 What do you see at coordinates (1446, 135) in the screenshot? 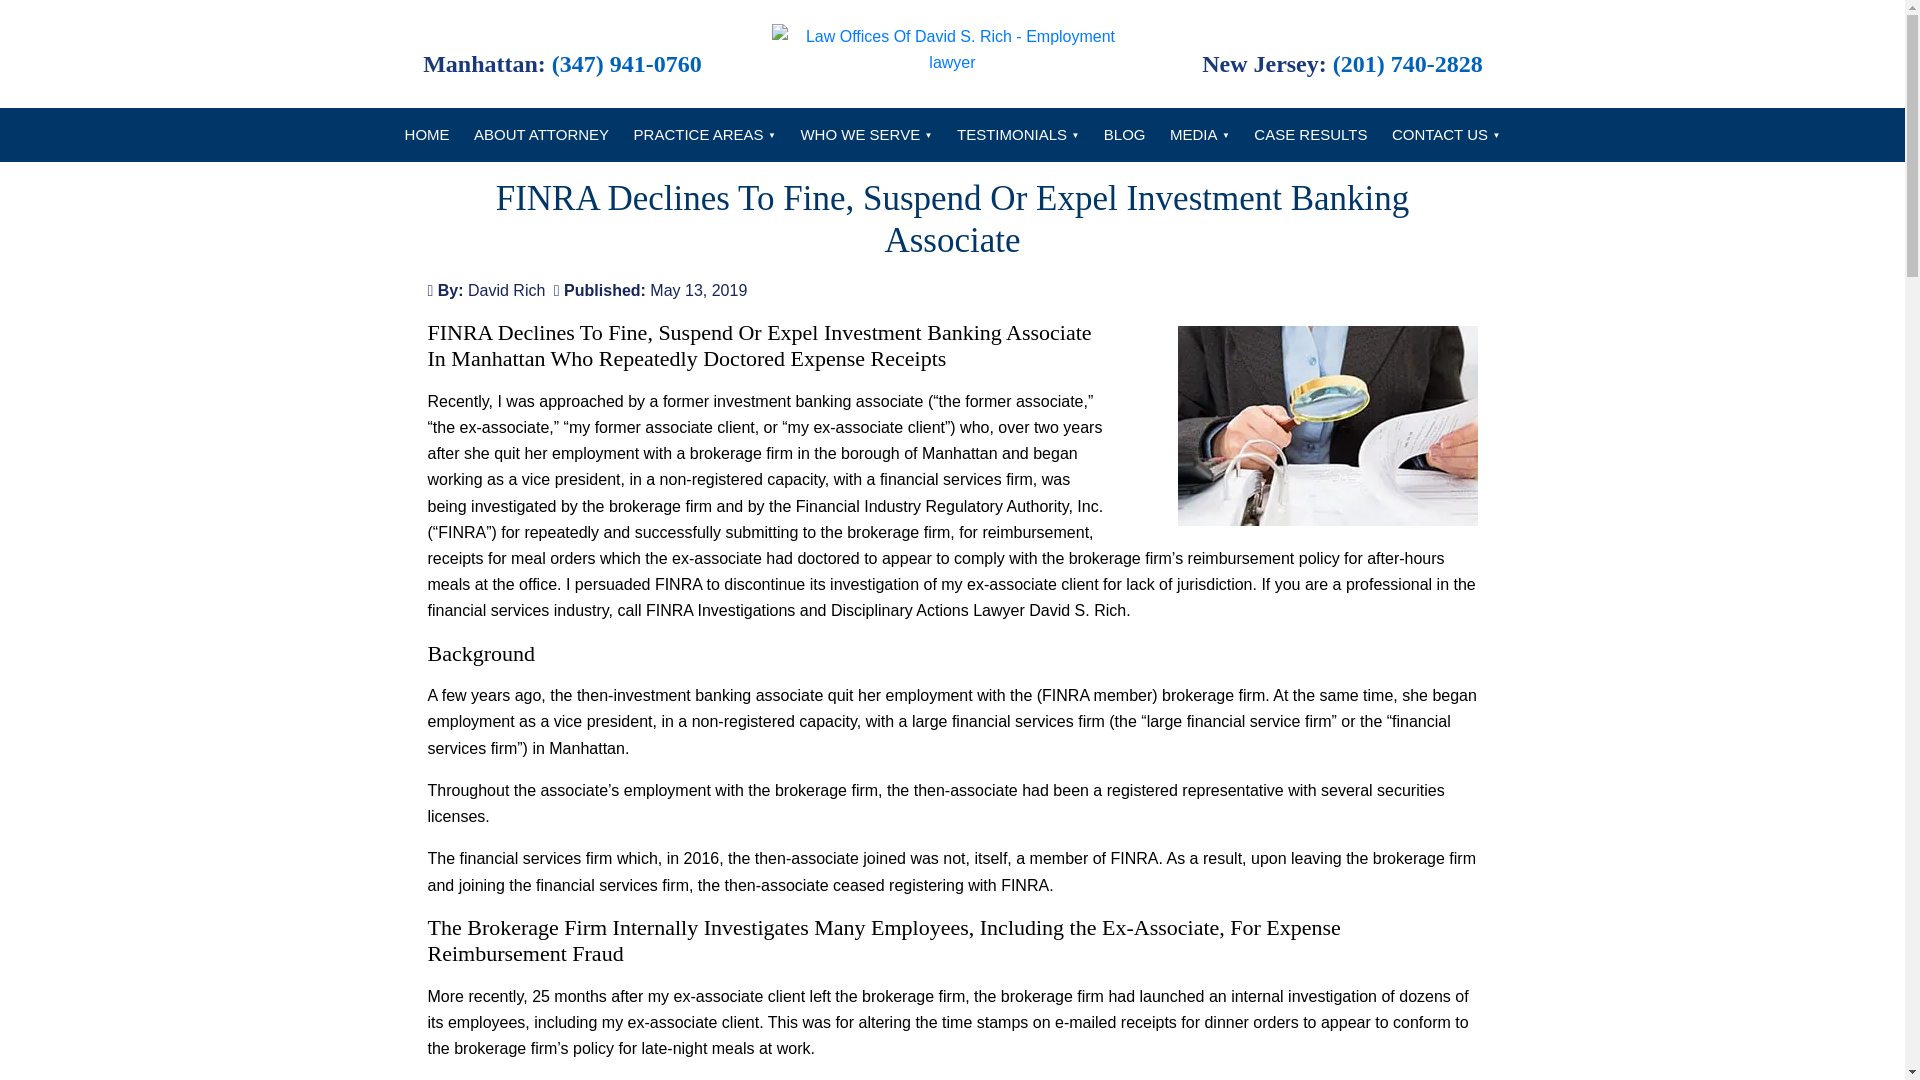
I see `CONTACT US` at bounding box center [1446, 135].